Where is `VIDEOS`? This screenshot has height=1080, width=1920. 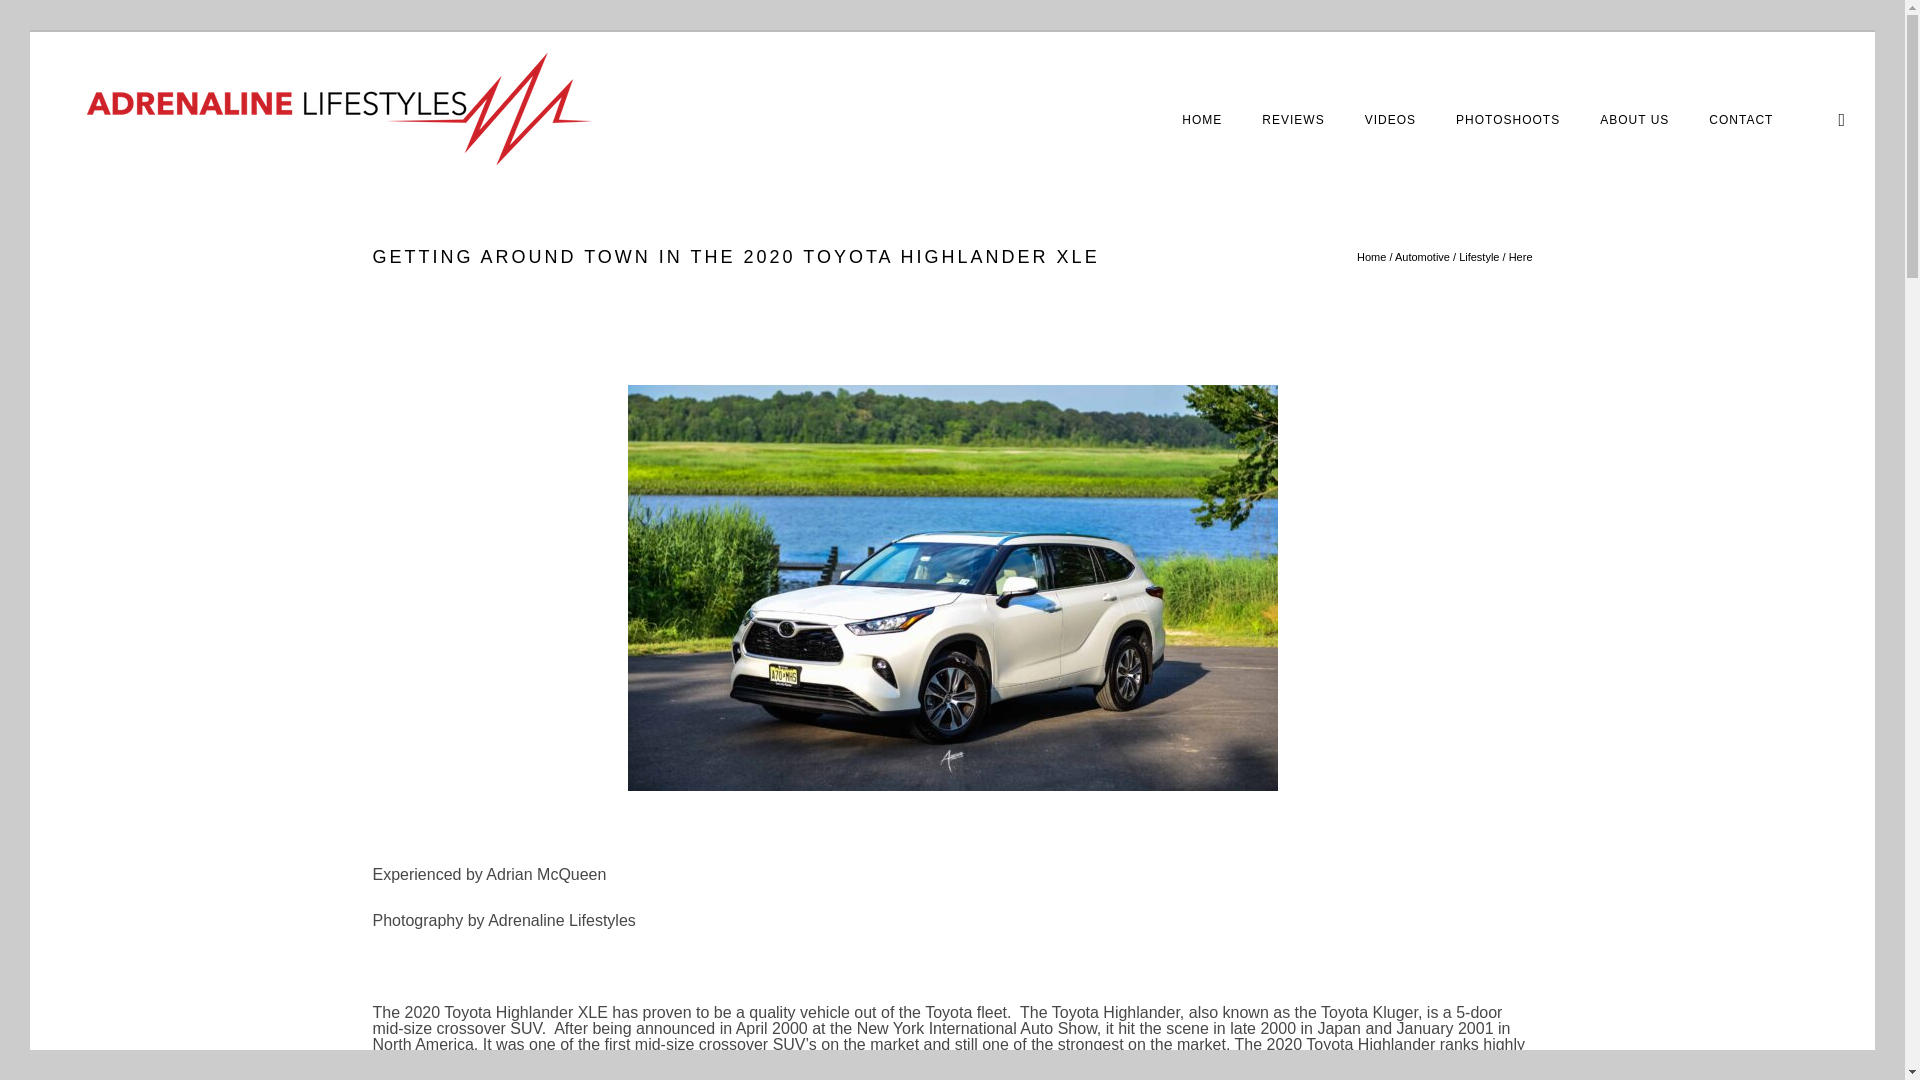 VIDEOS is located at coordinates (1390, 120).